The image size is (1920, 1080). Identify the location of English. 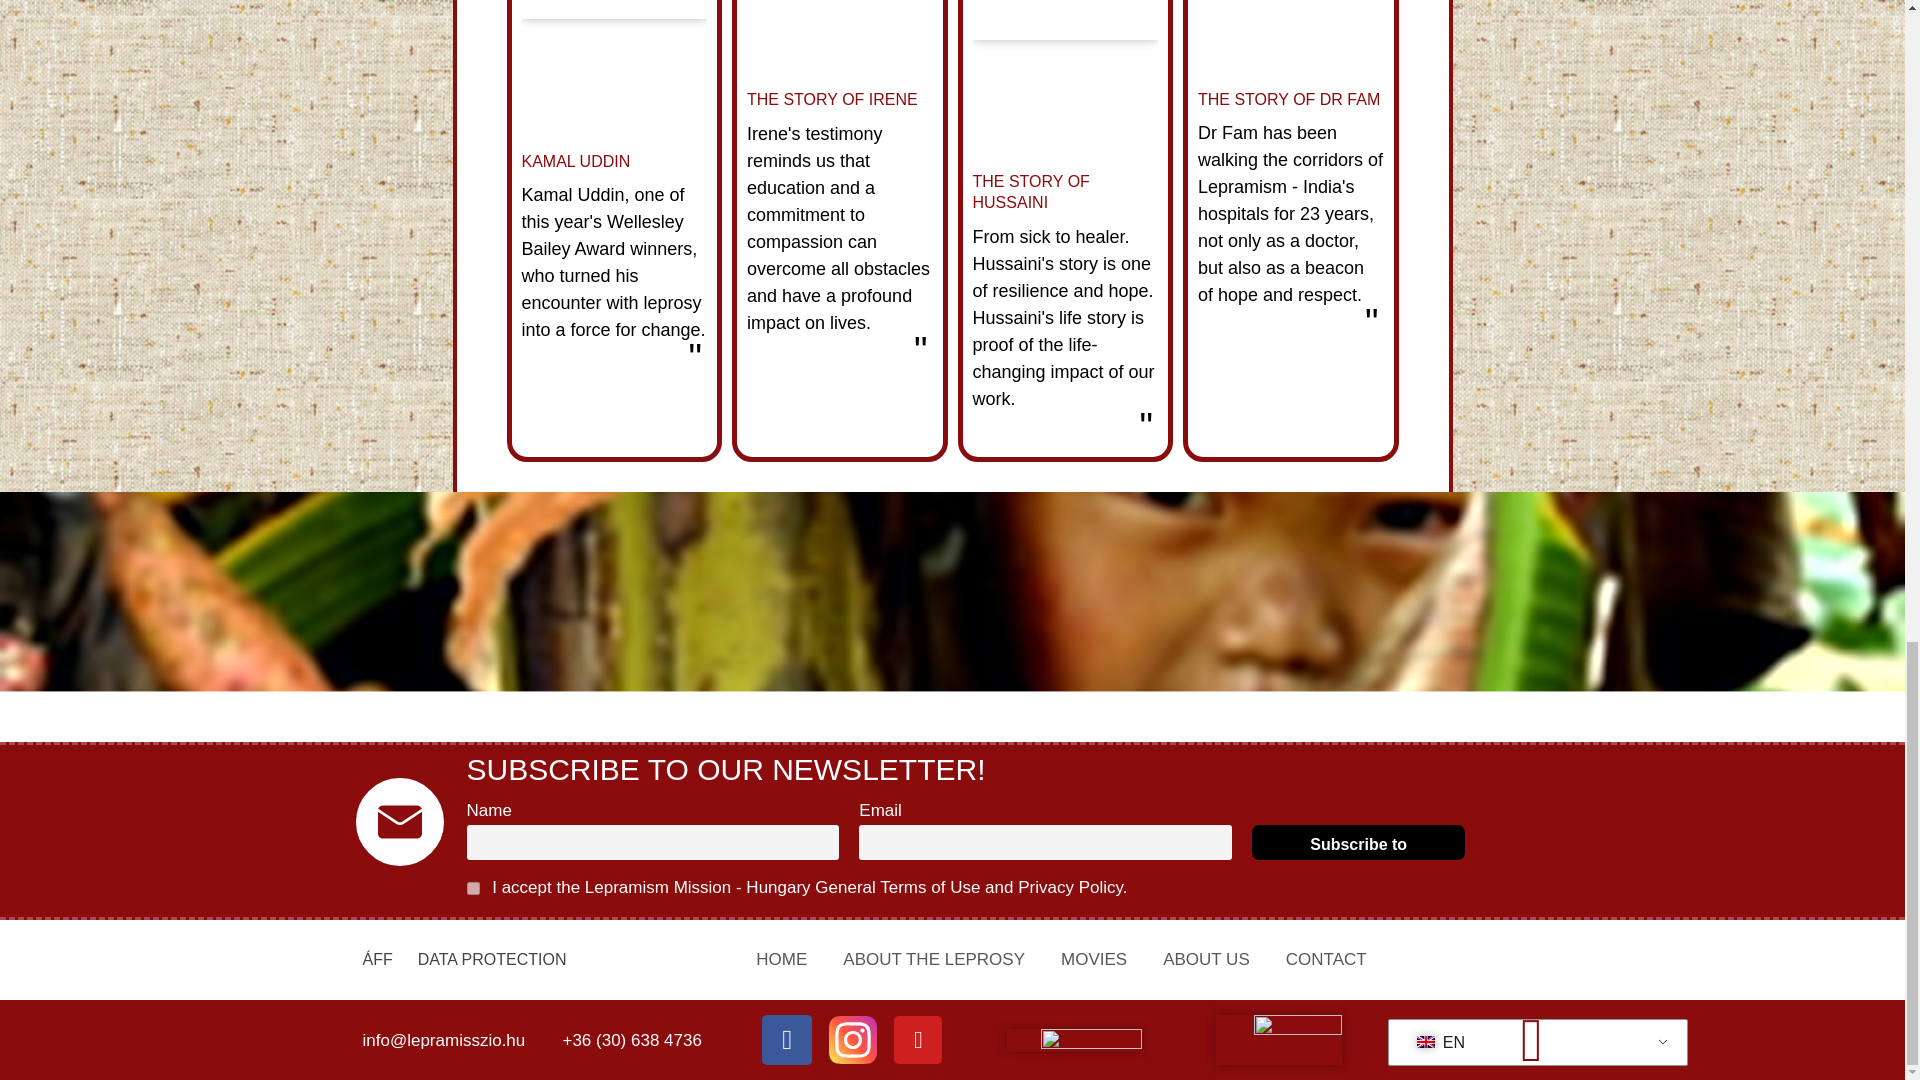
(1534, 1042).